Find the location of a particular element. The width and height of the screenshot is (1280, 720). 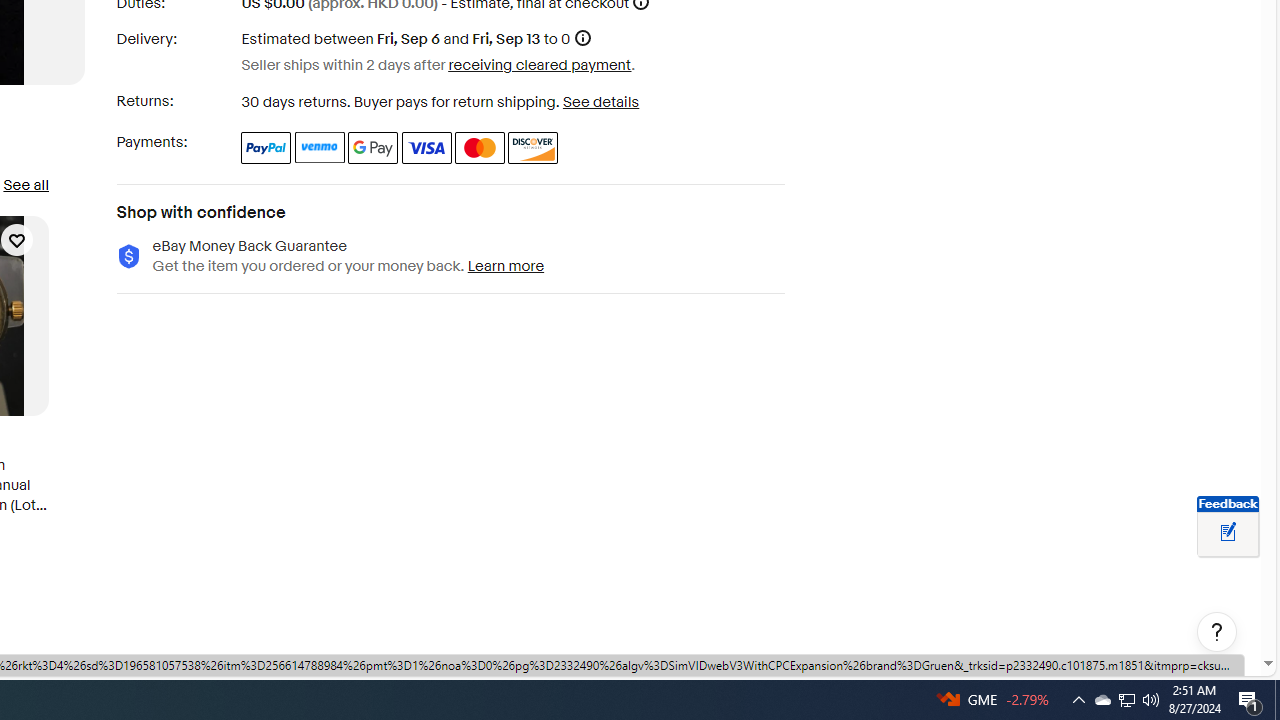

Help, opens dialogs is located at coordinates (1217, 632).